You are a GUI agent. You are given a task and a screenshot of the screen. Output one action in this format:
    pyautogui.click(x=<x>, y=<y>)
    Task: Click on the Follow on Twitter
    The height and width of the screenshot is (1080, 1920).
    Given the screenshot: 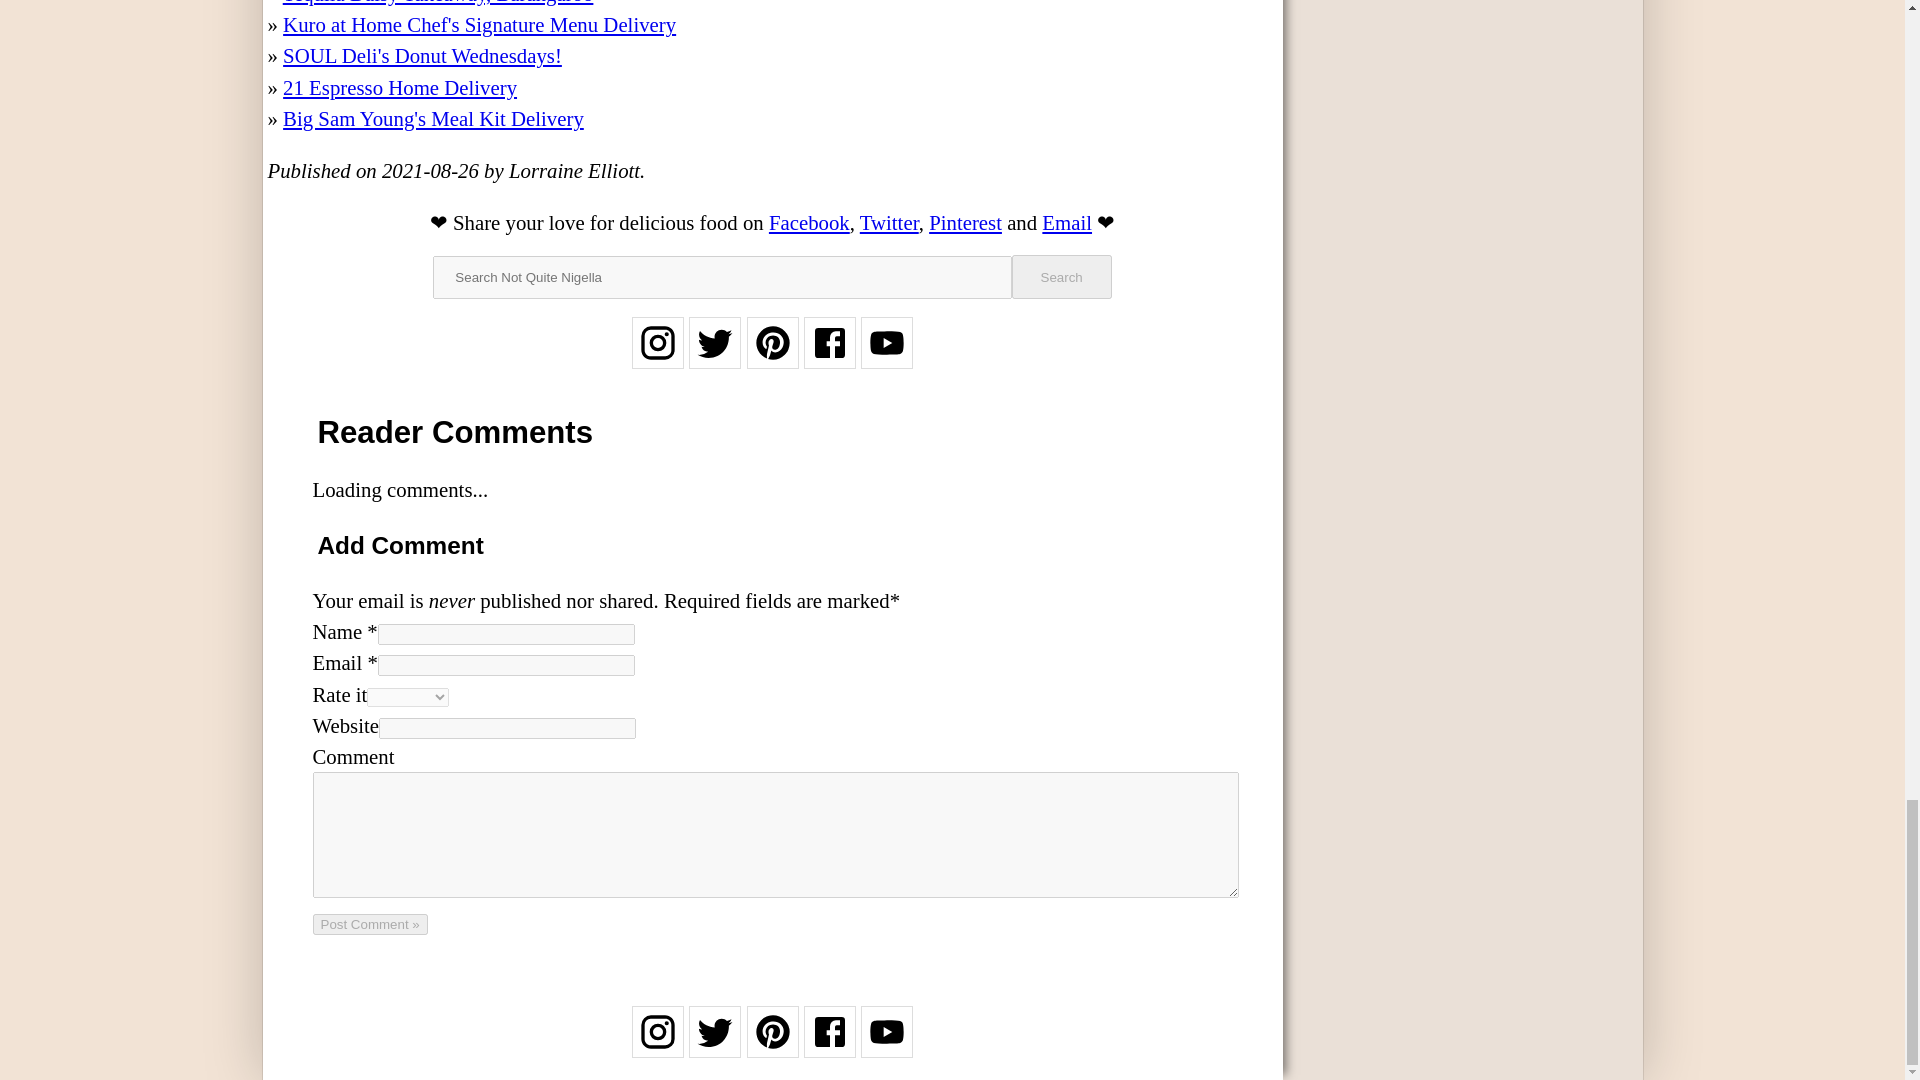 What is the action you would take?
    pyautogui.click(x=715, y=1044)
    